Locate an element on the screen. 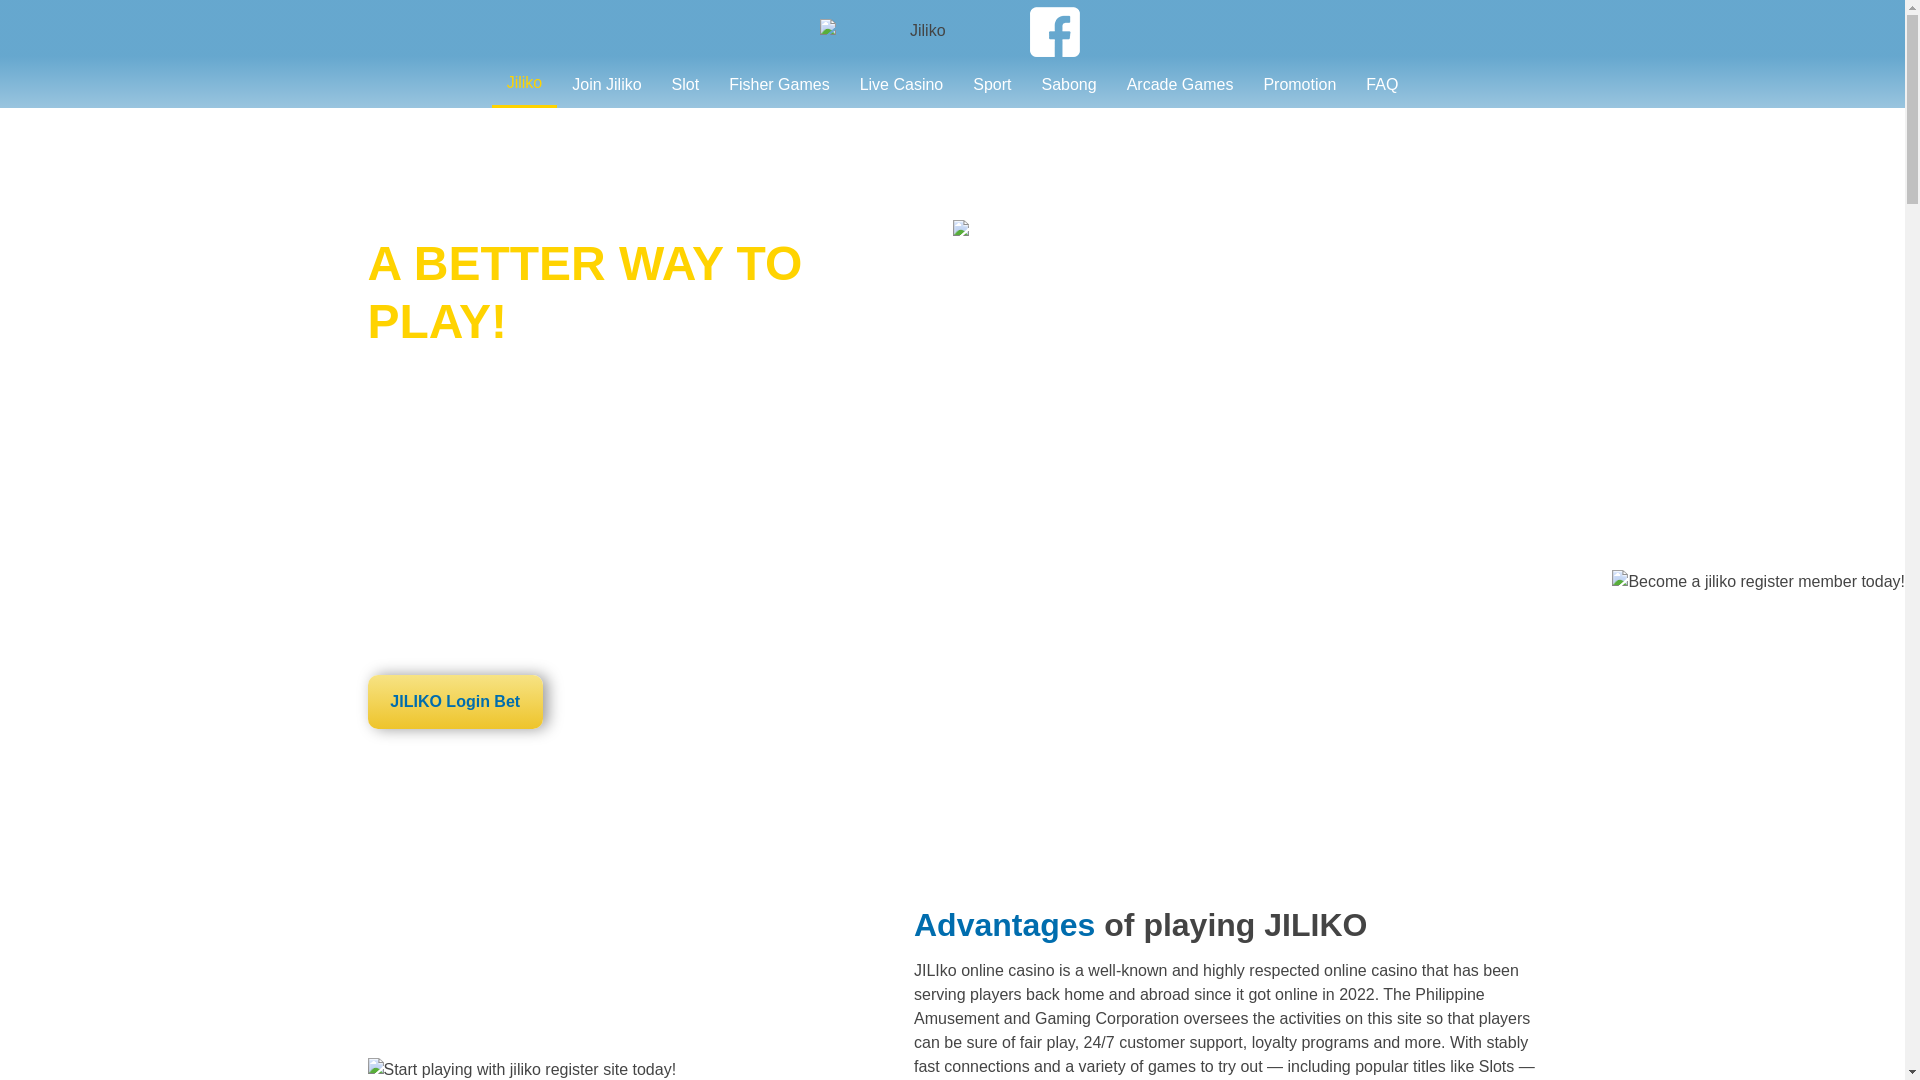 The height and width of the screenshot is (1080, 1920). JILIKO Login Bet is located at coordinates (456, 702).